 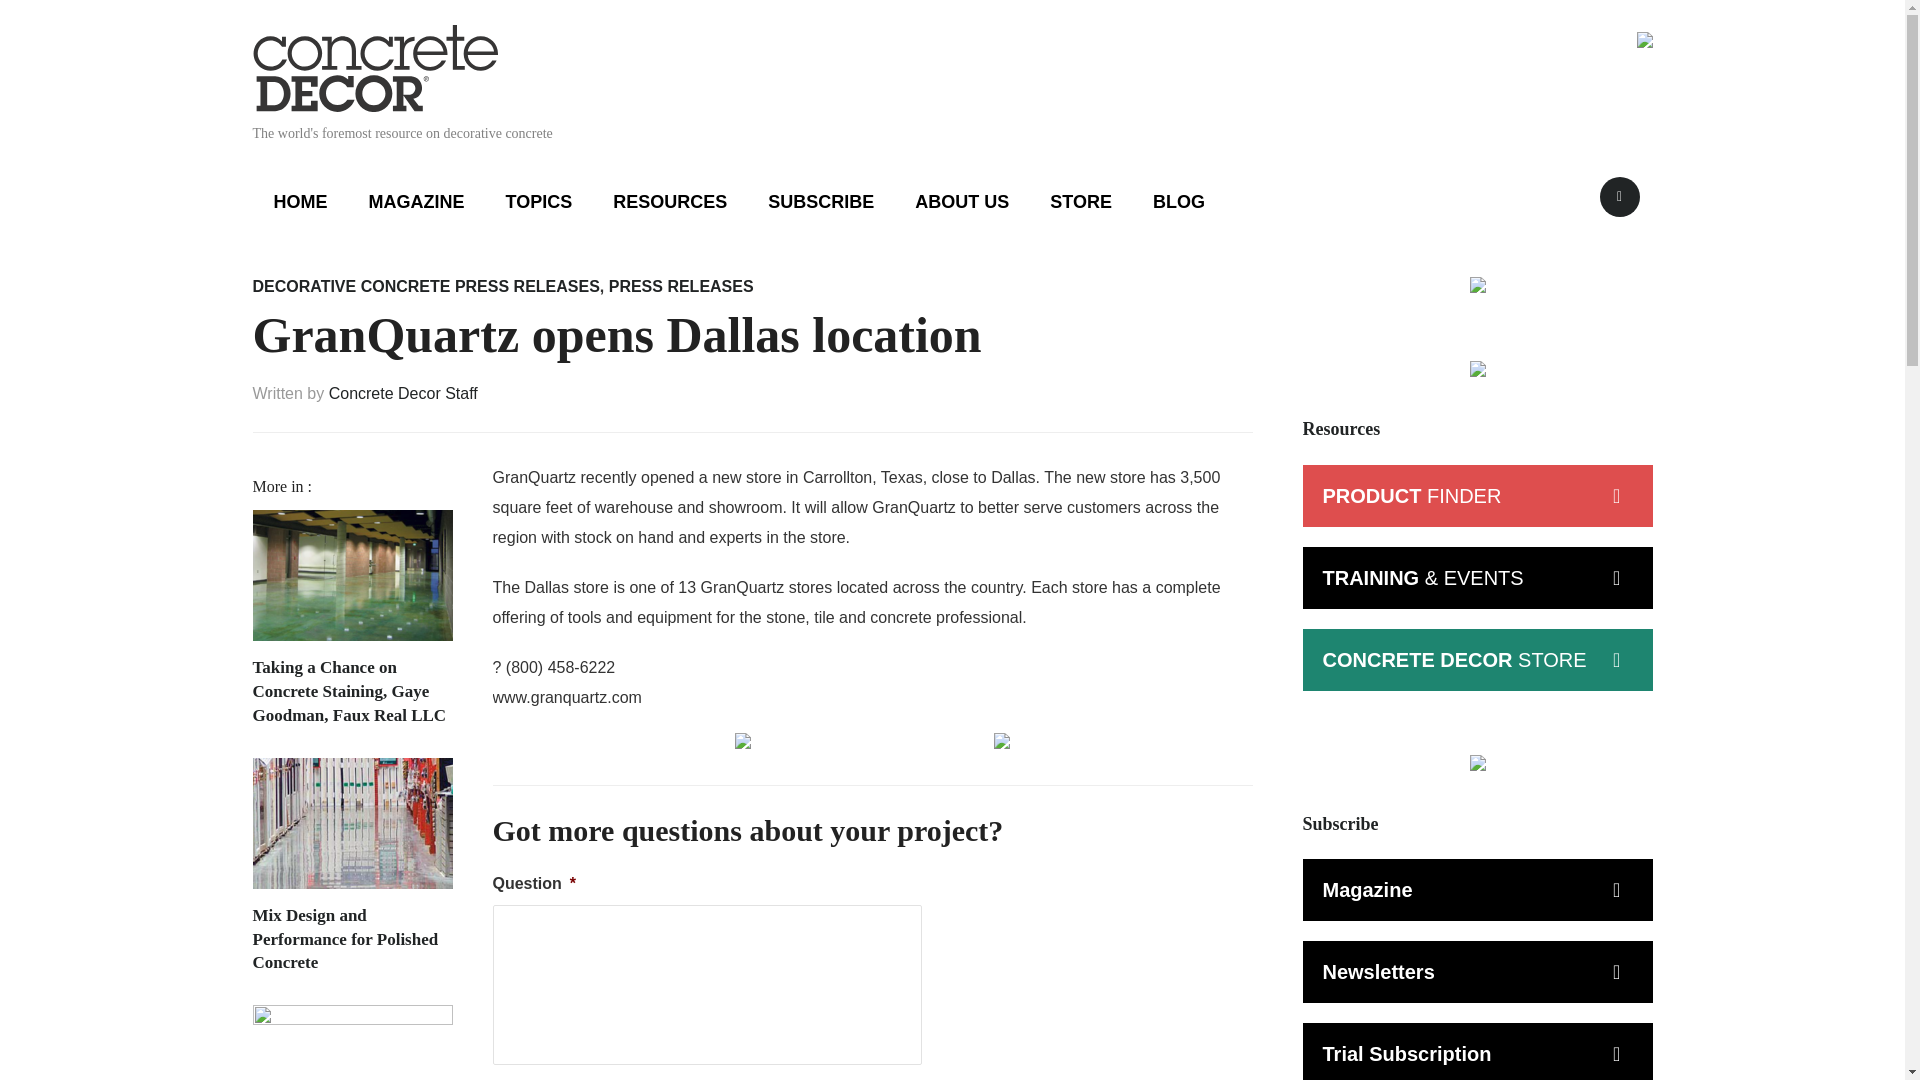 What do you see at coordinates (351, 939) in the screenshot?
I see `Mix Design and Performance for Polished Concrete` at bounding box center [351, 939].